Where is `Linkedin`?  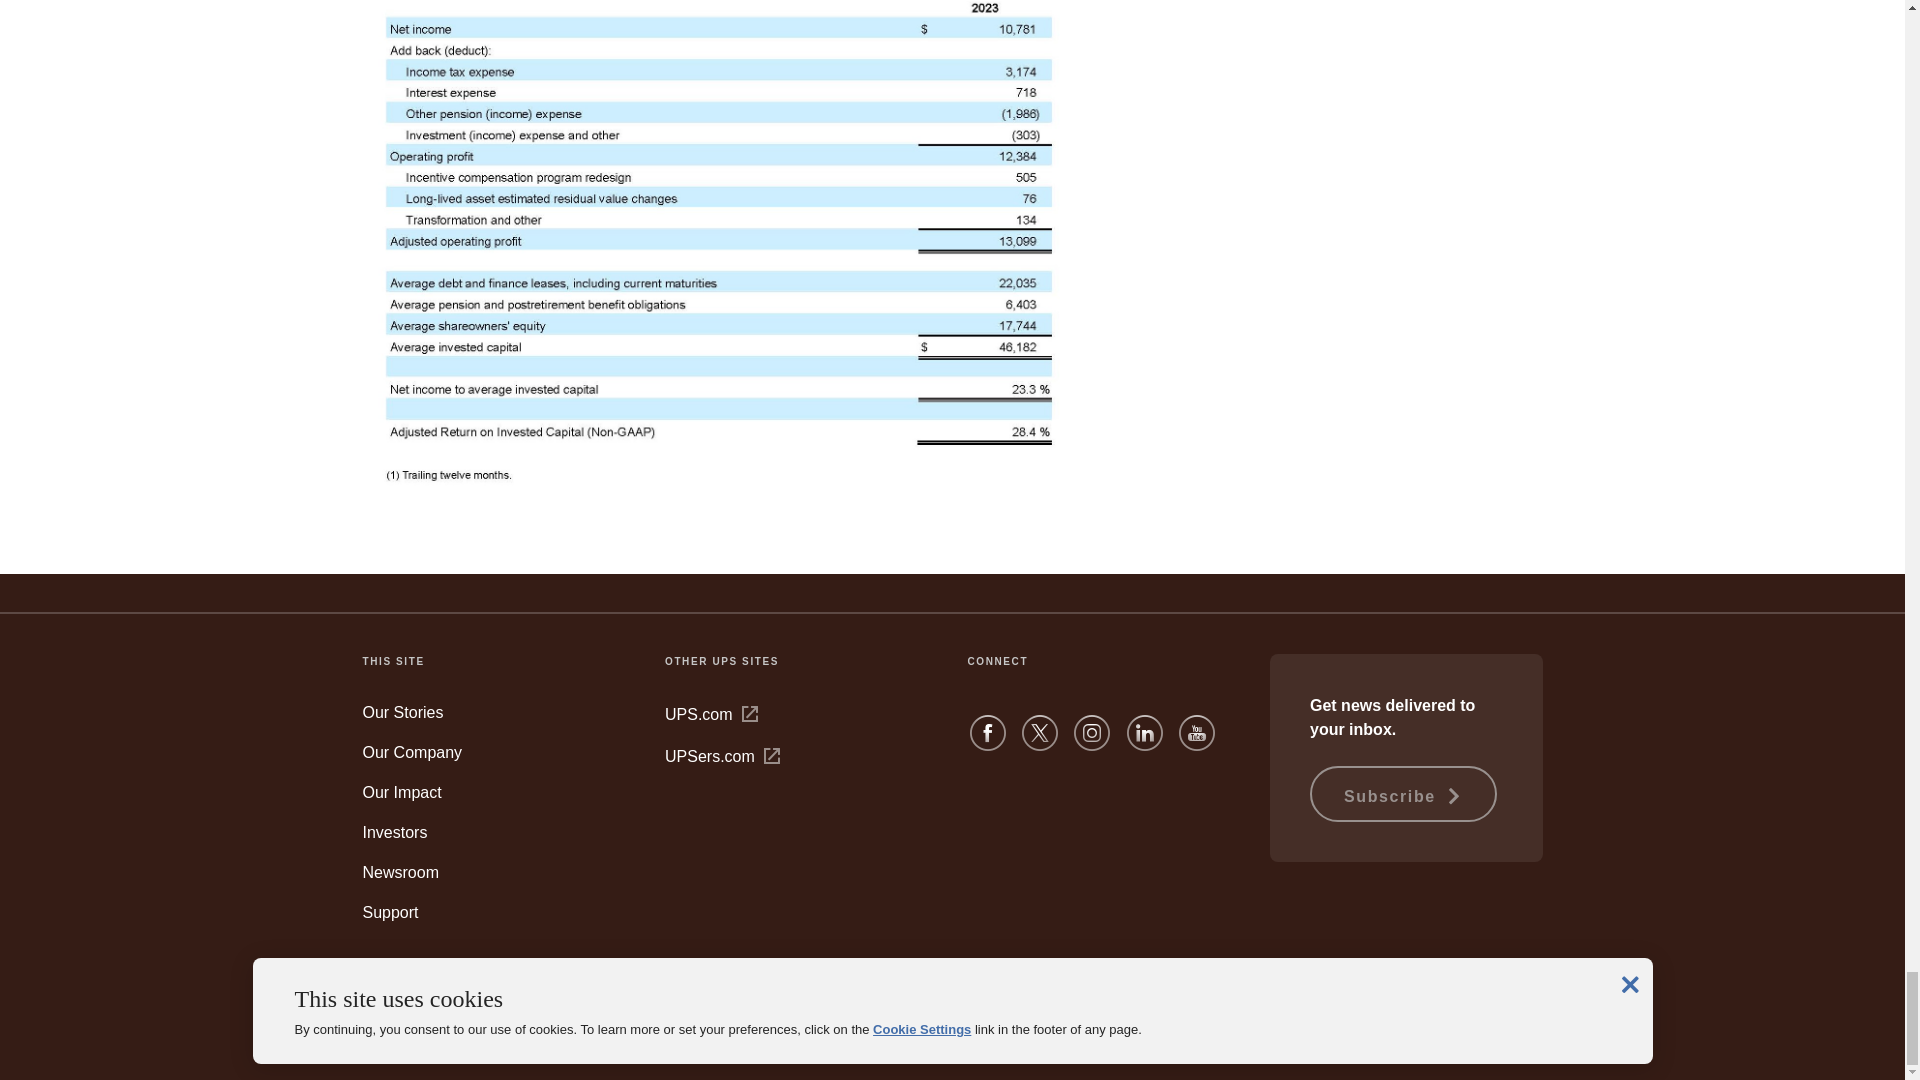 Linkedin is located at coordinates (1145, 742).